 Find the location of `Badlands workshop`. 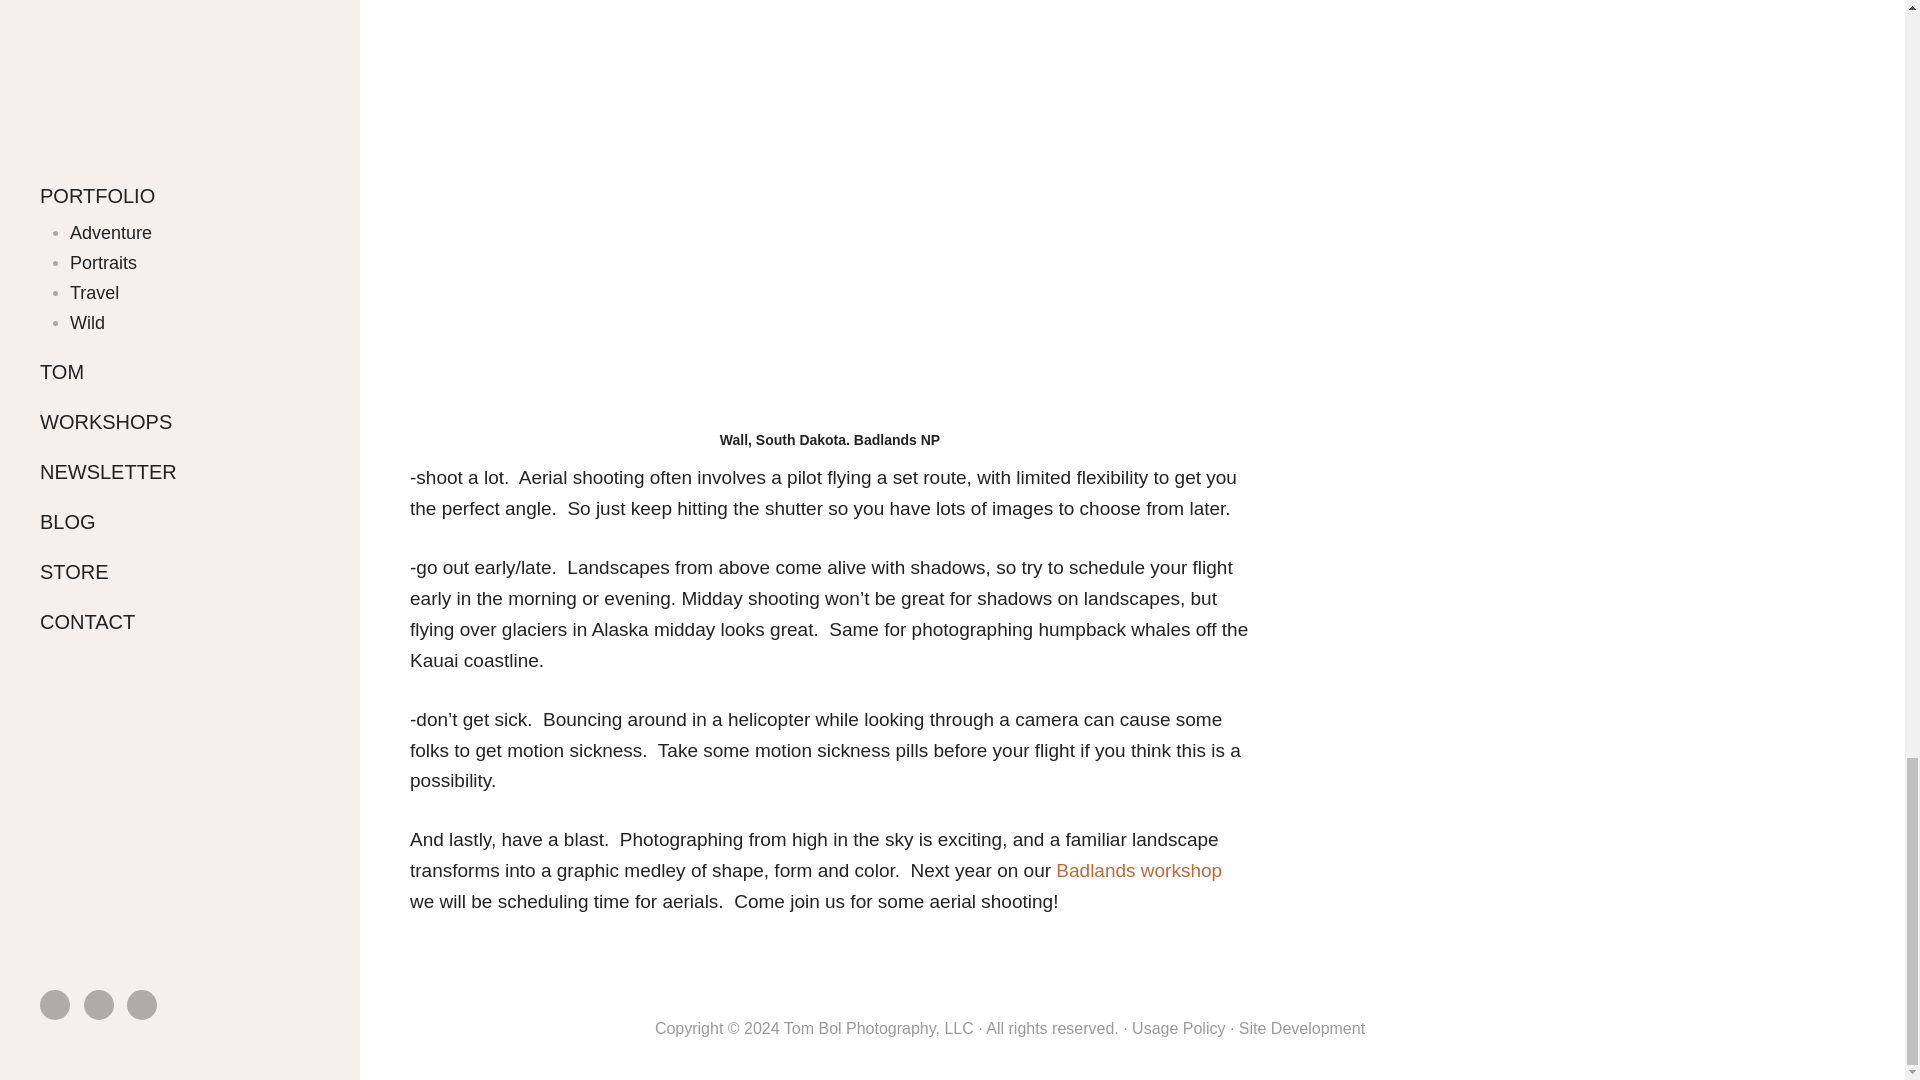

Badlands workshop is located at coordinates (1138, 870).